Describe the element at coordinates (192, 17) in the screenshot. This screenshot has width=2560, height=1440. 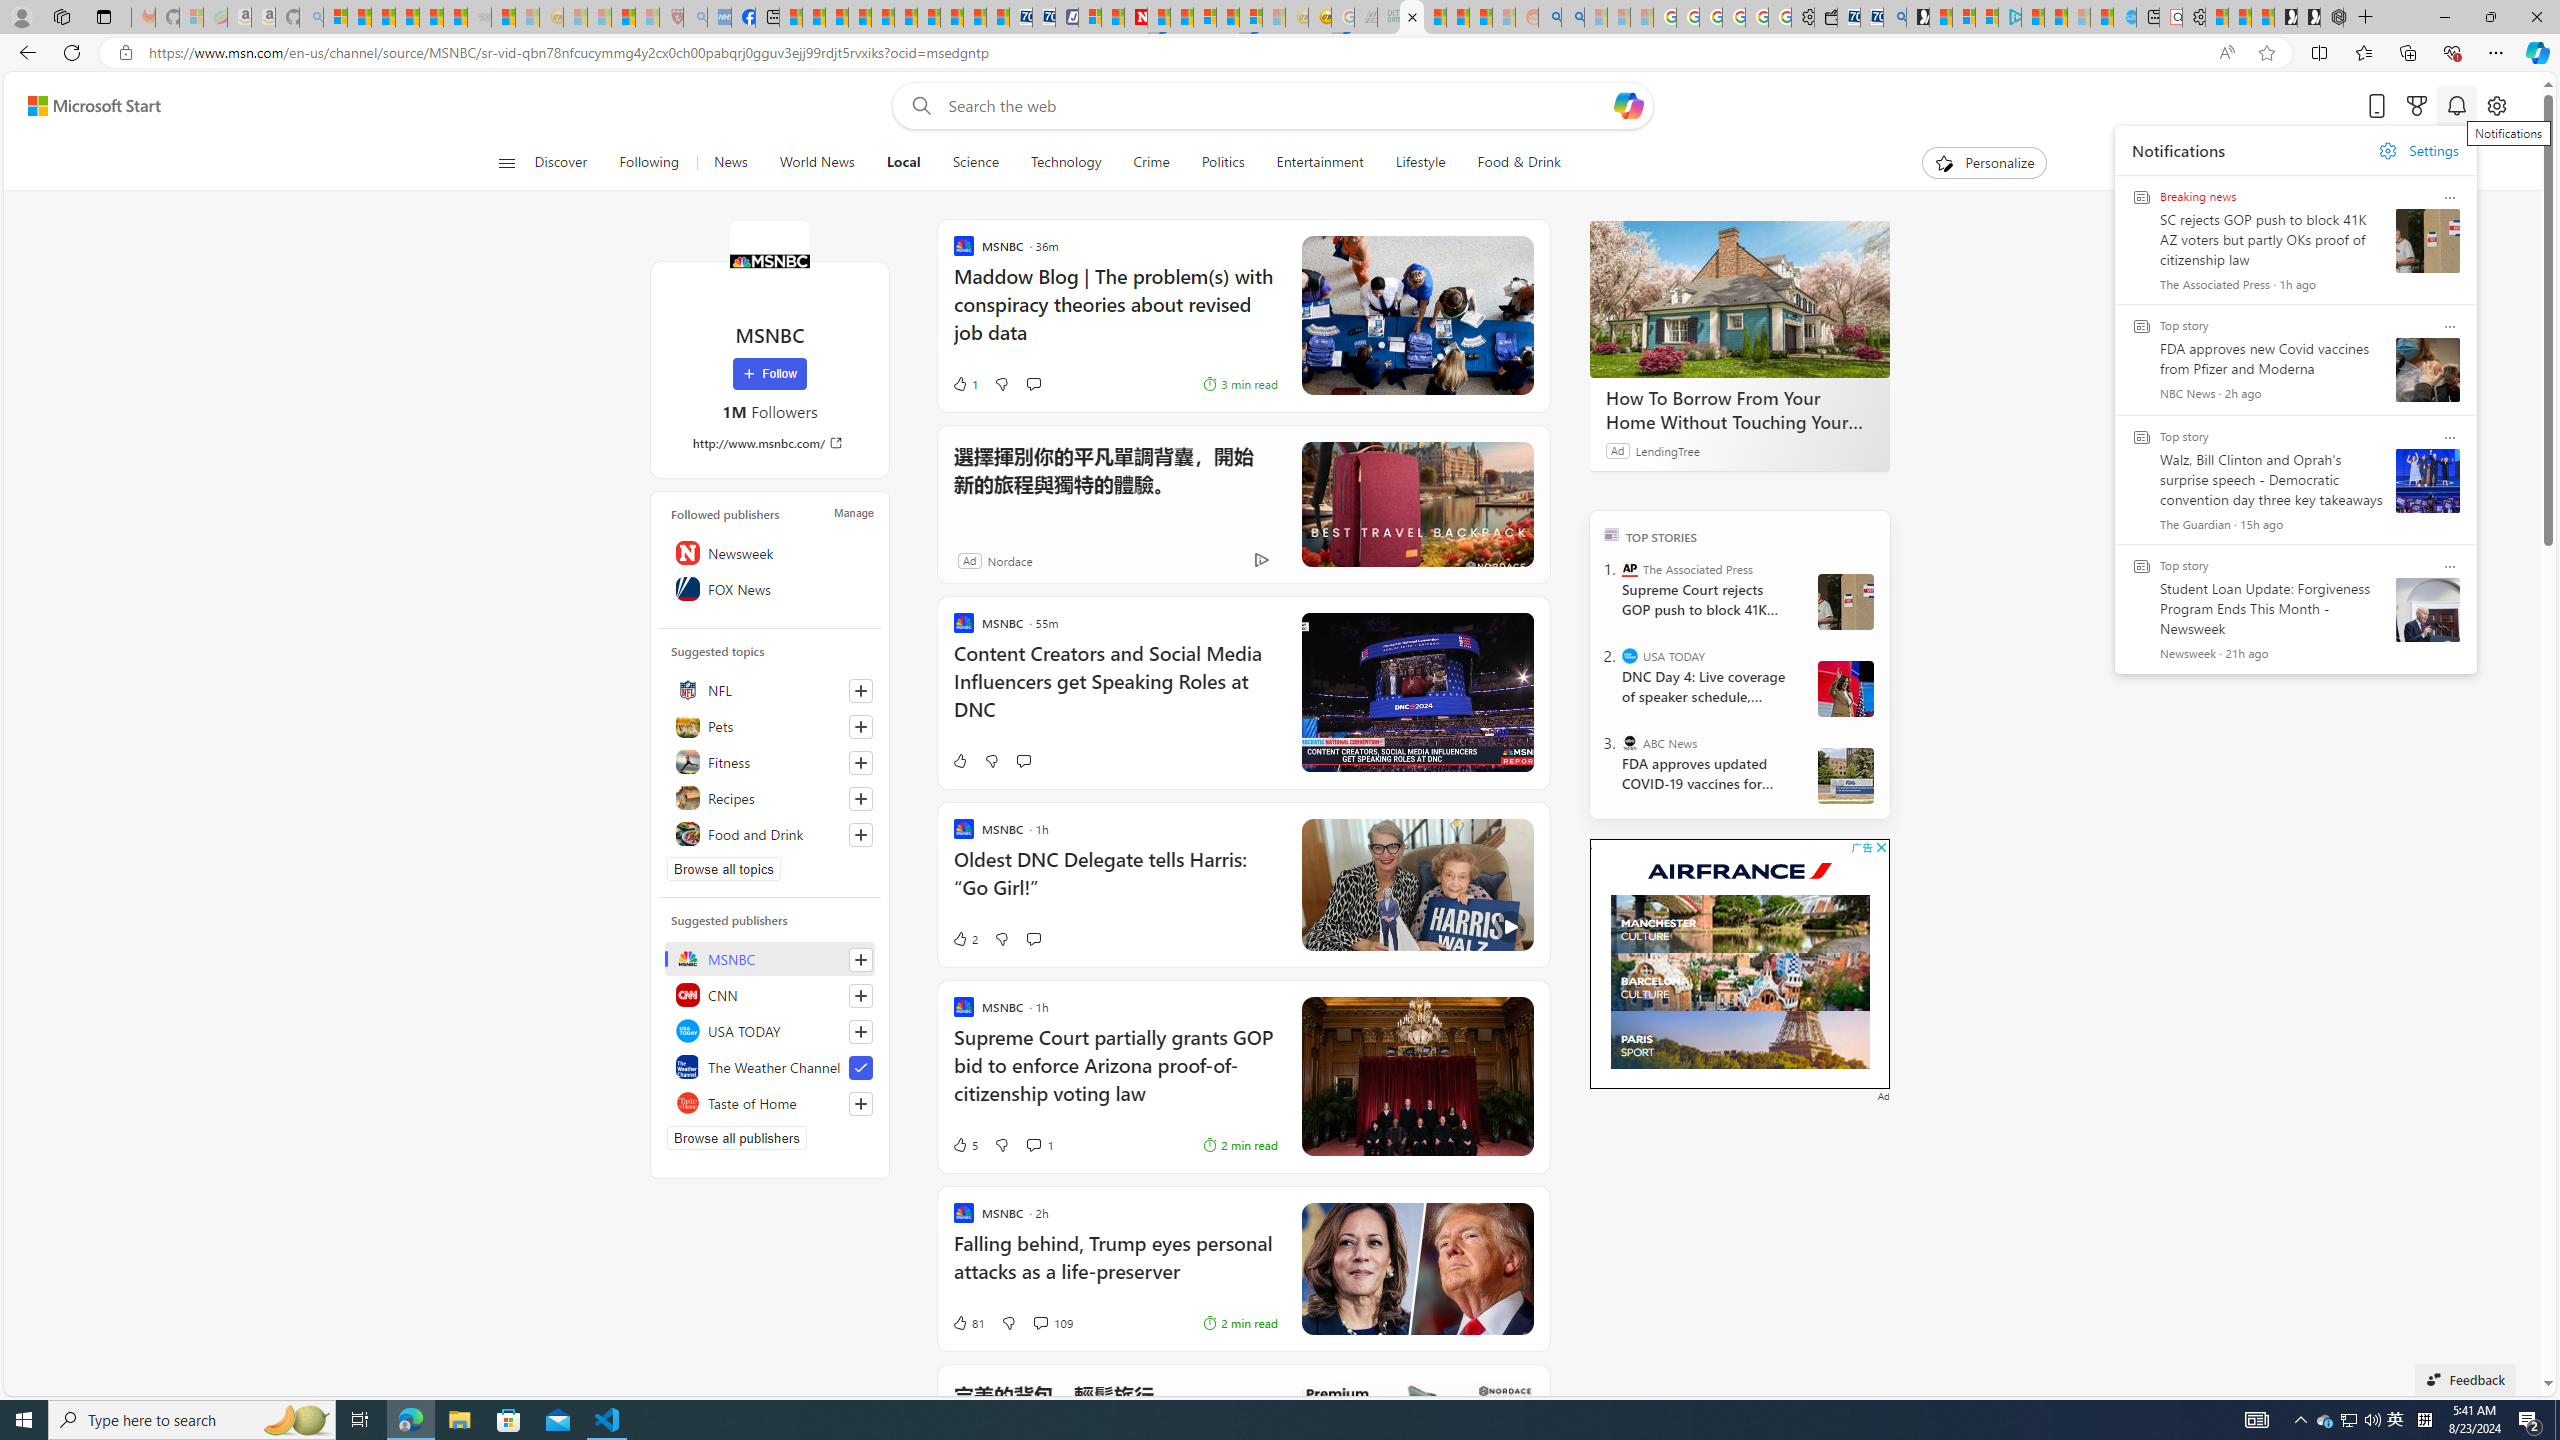
I see `Microsoft-Report a Concern to Bing - Sleeping` at that location.